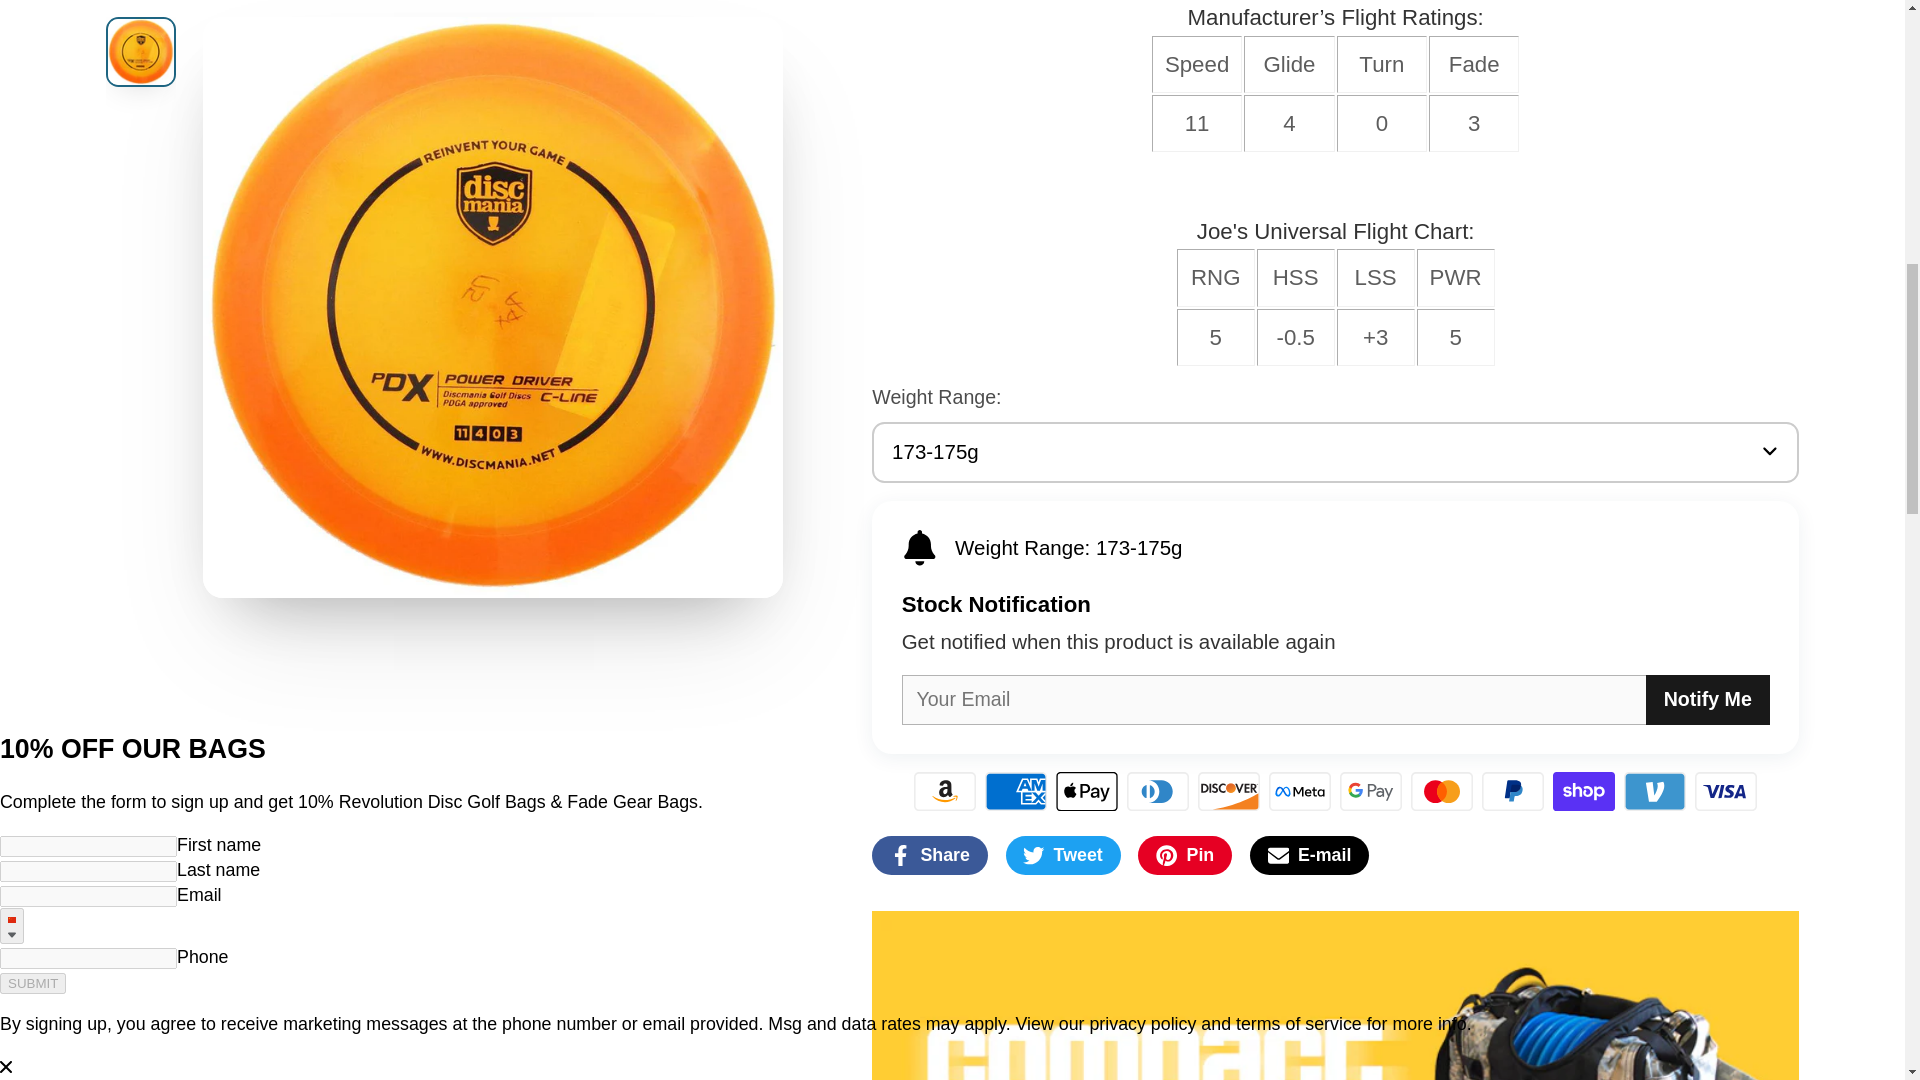  I want to click on Diners Club, so click(1158, 792).